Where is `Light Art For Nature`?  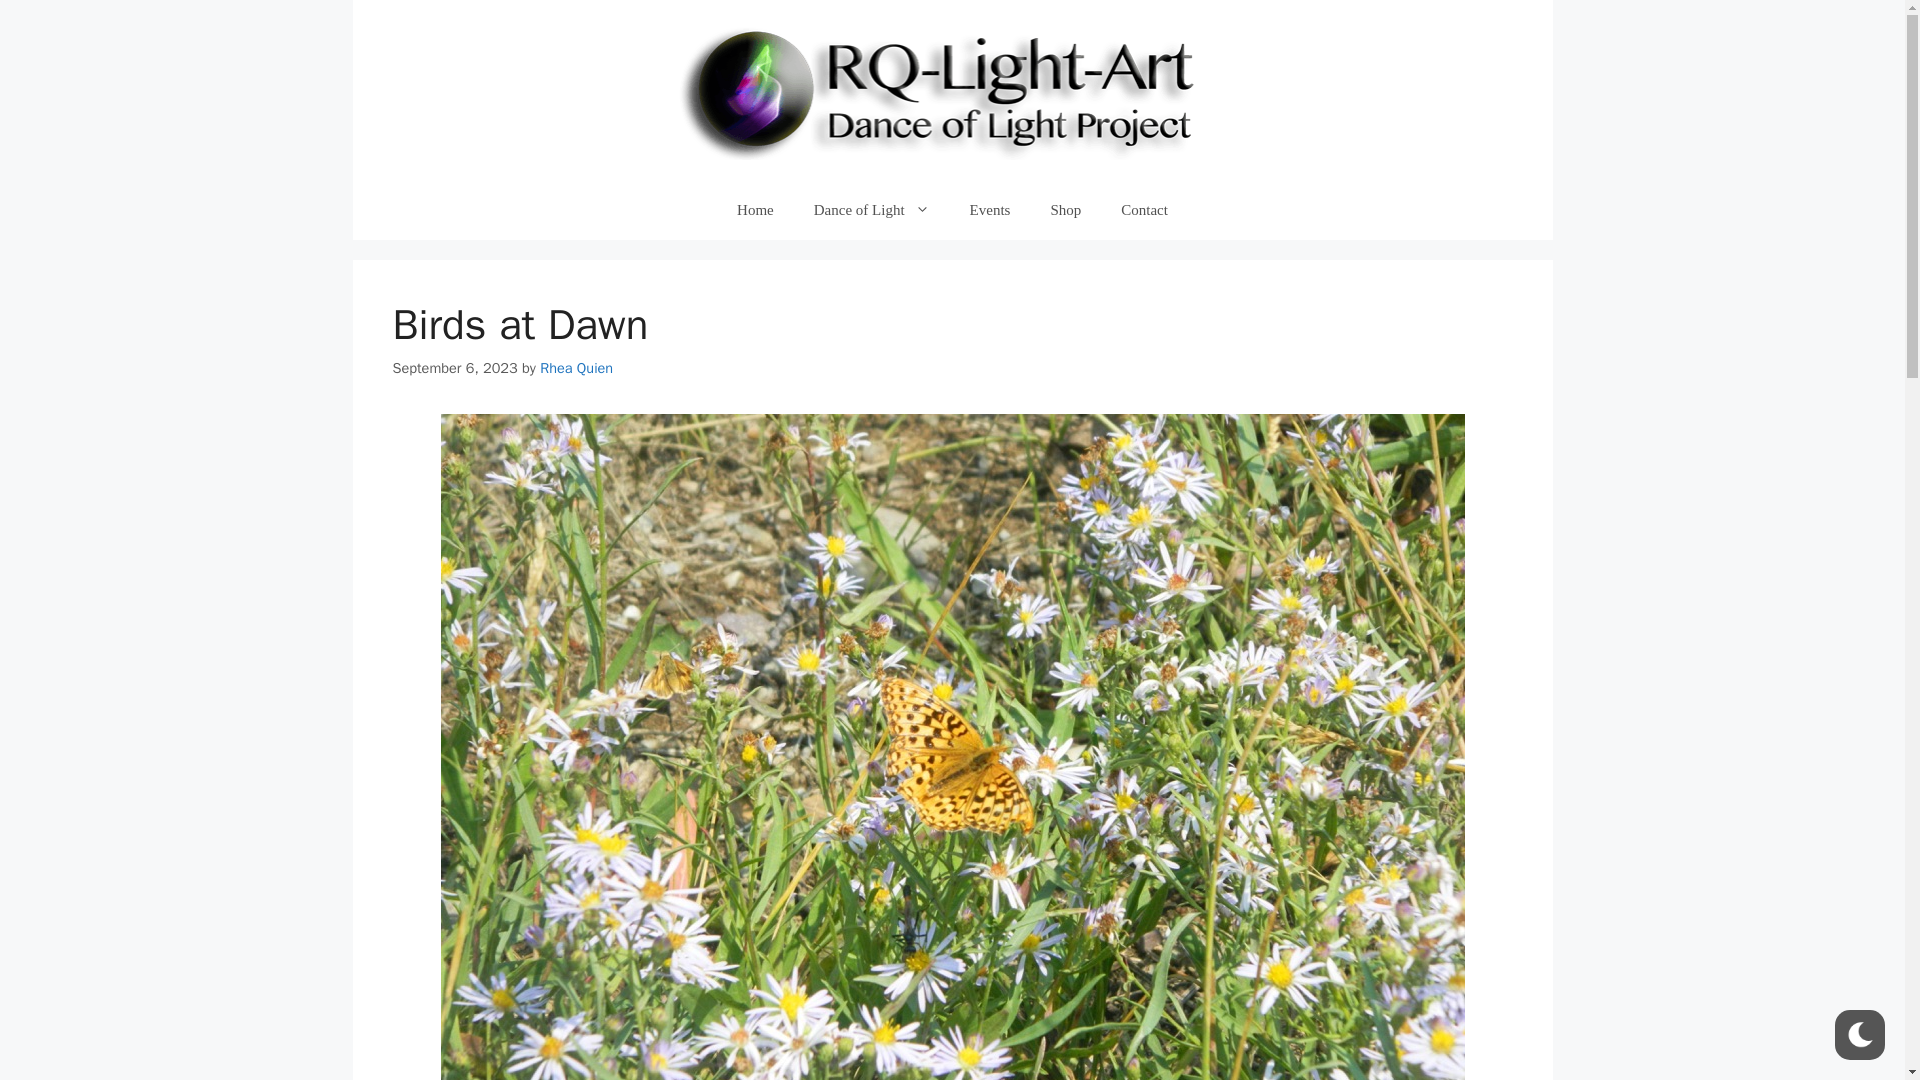
Light Art For Nature is located at coordinates (952, 88).